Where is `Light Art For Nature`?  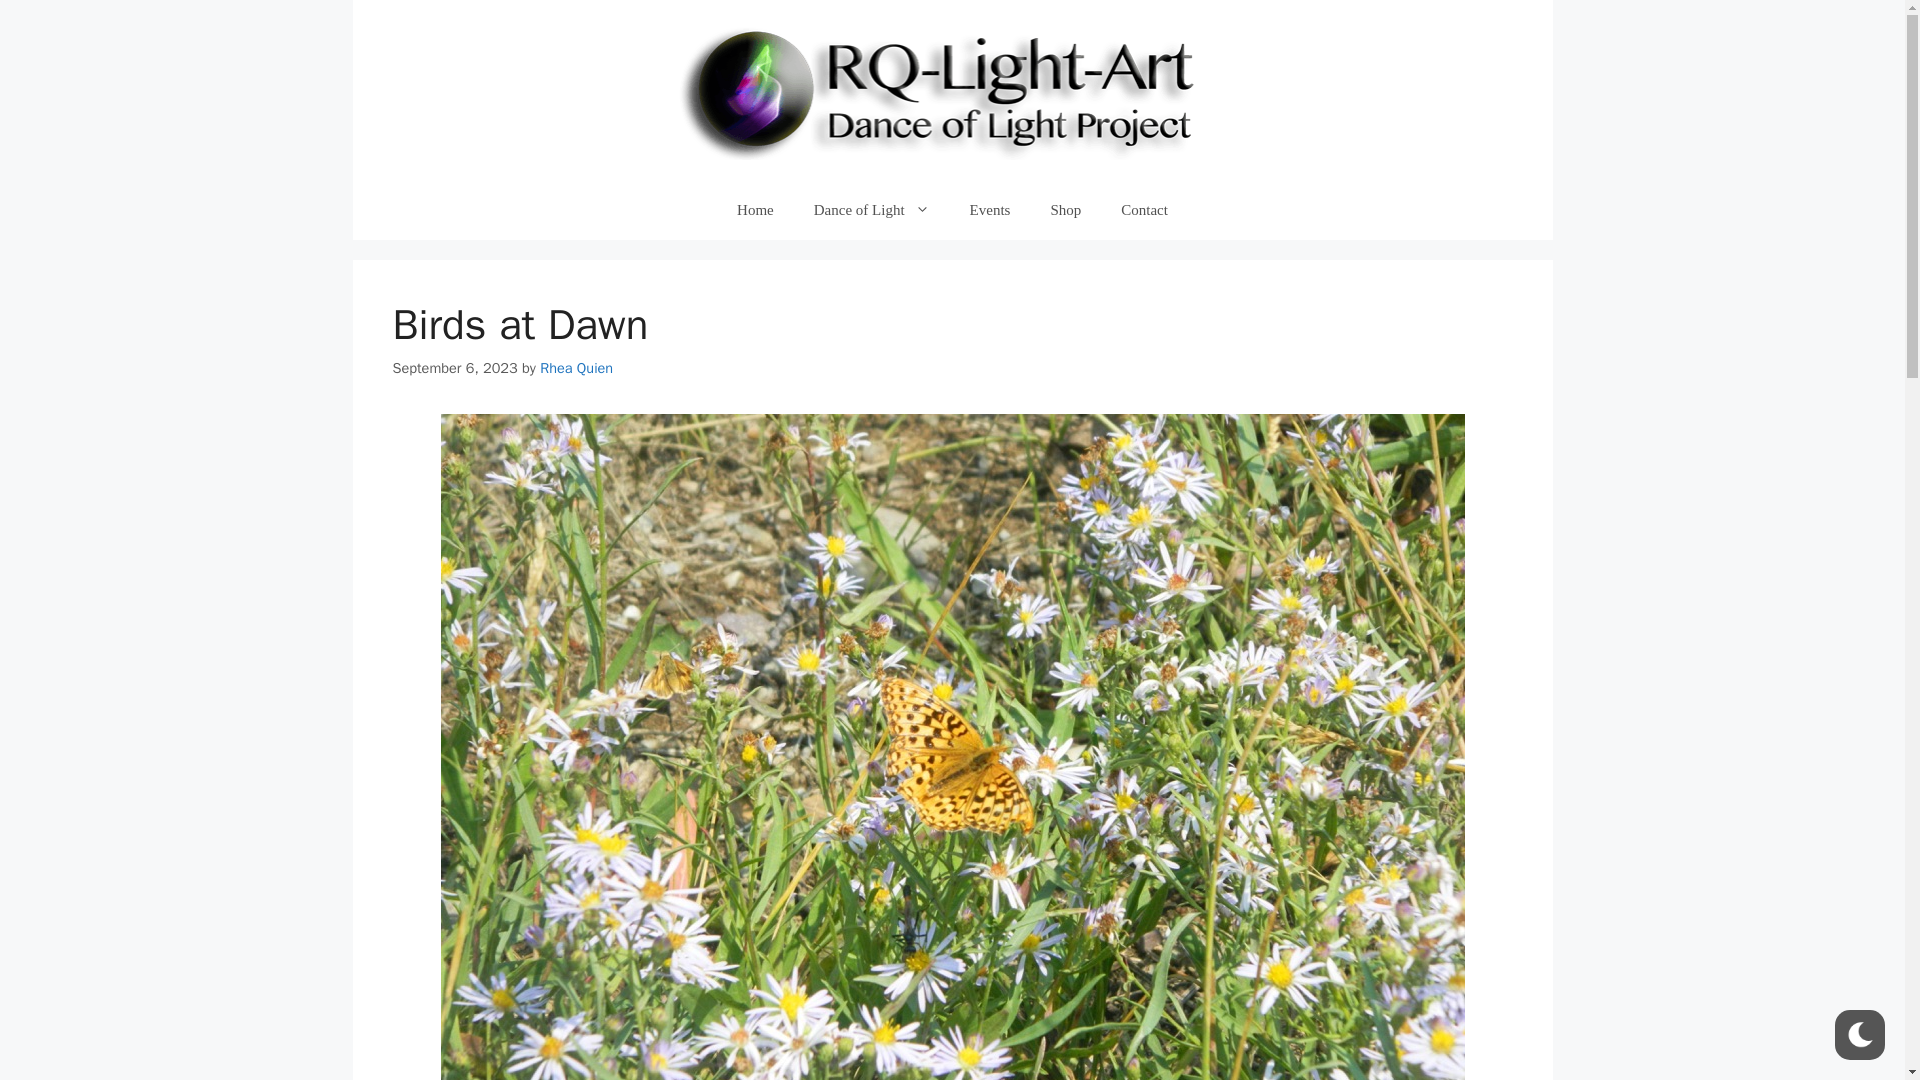
Light Art For Nature is located at coordinates (952, 88).